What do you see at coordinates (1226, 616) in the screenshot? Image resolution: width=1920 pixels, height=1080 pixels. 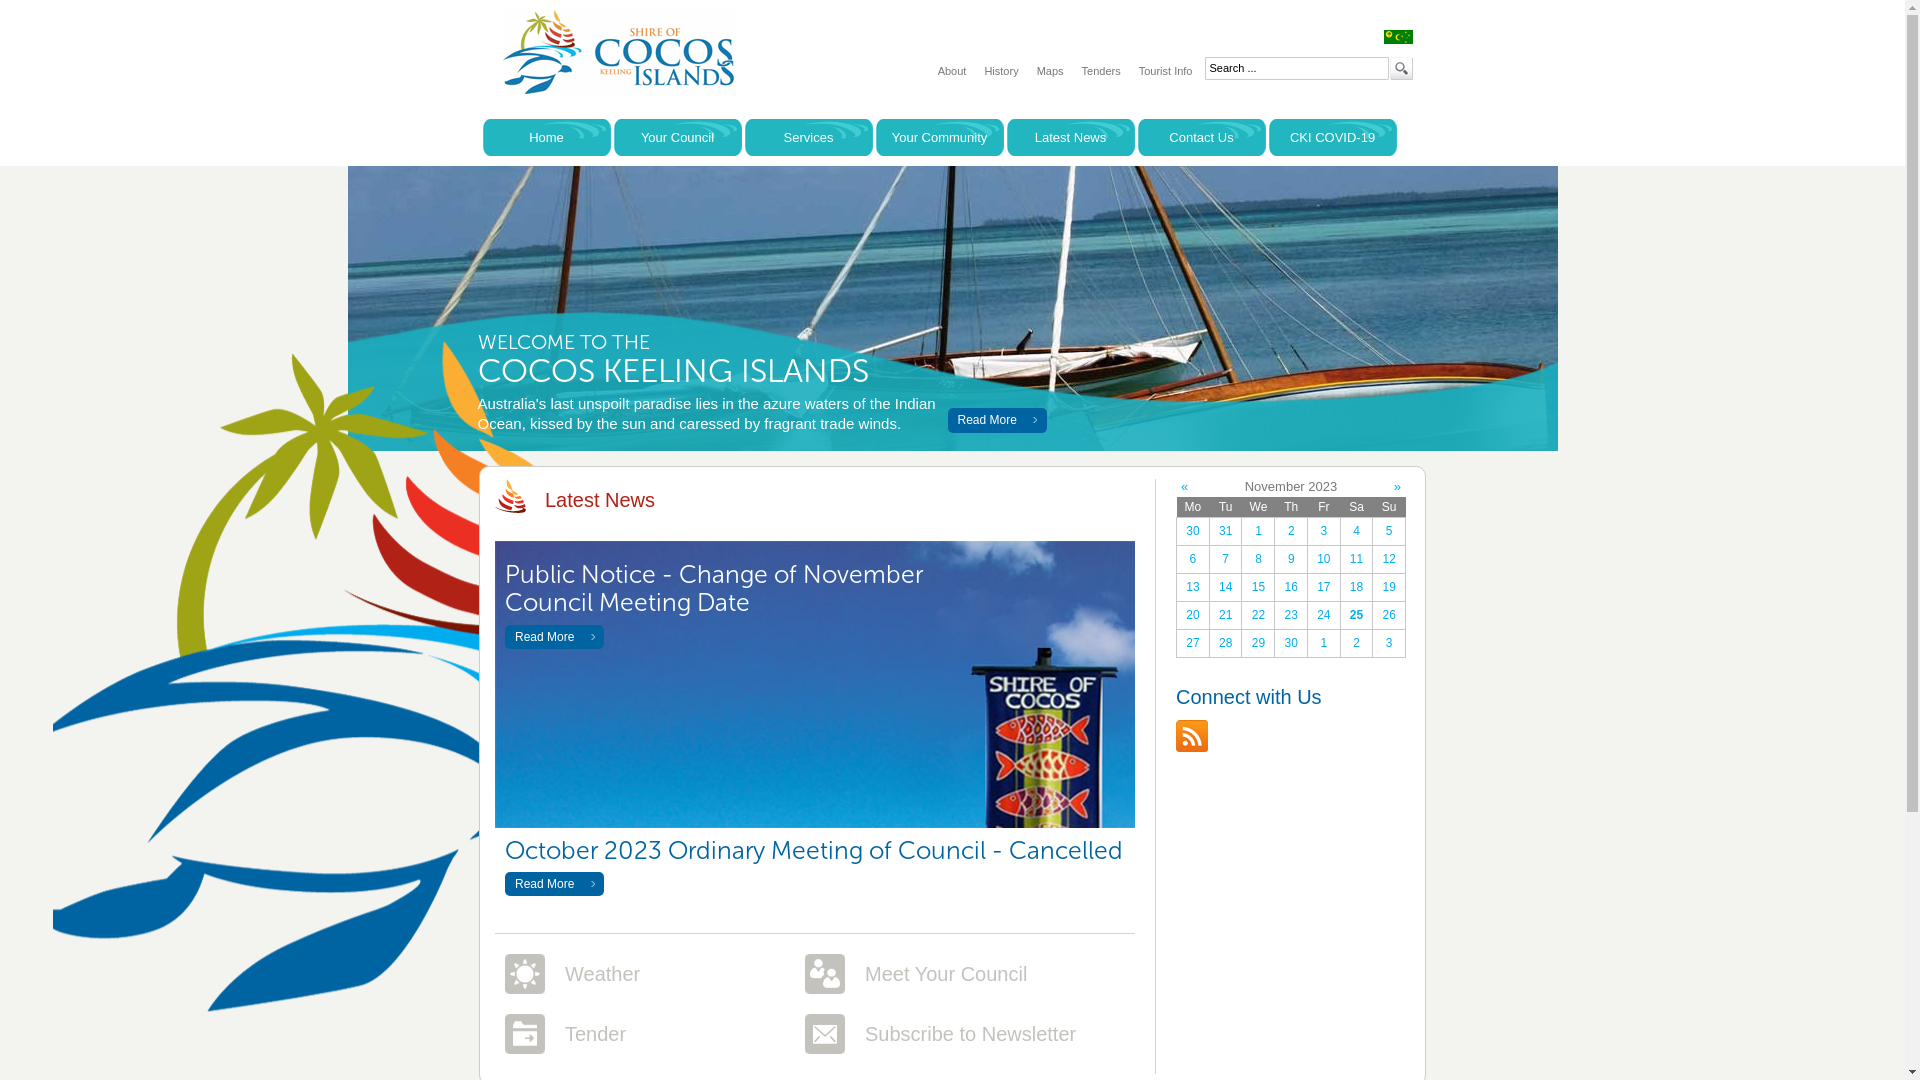 I see `21` at bounding box center [1226, 616].